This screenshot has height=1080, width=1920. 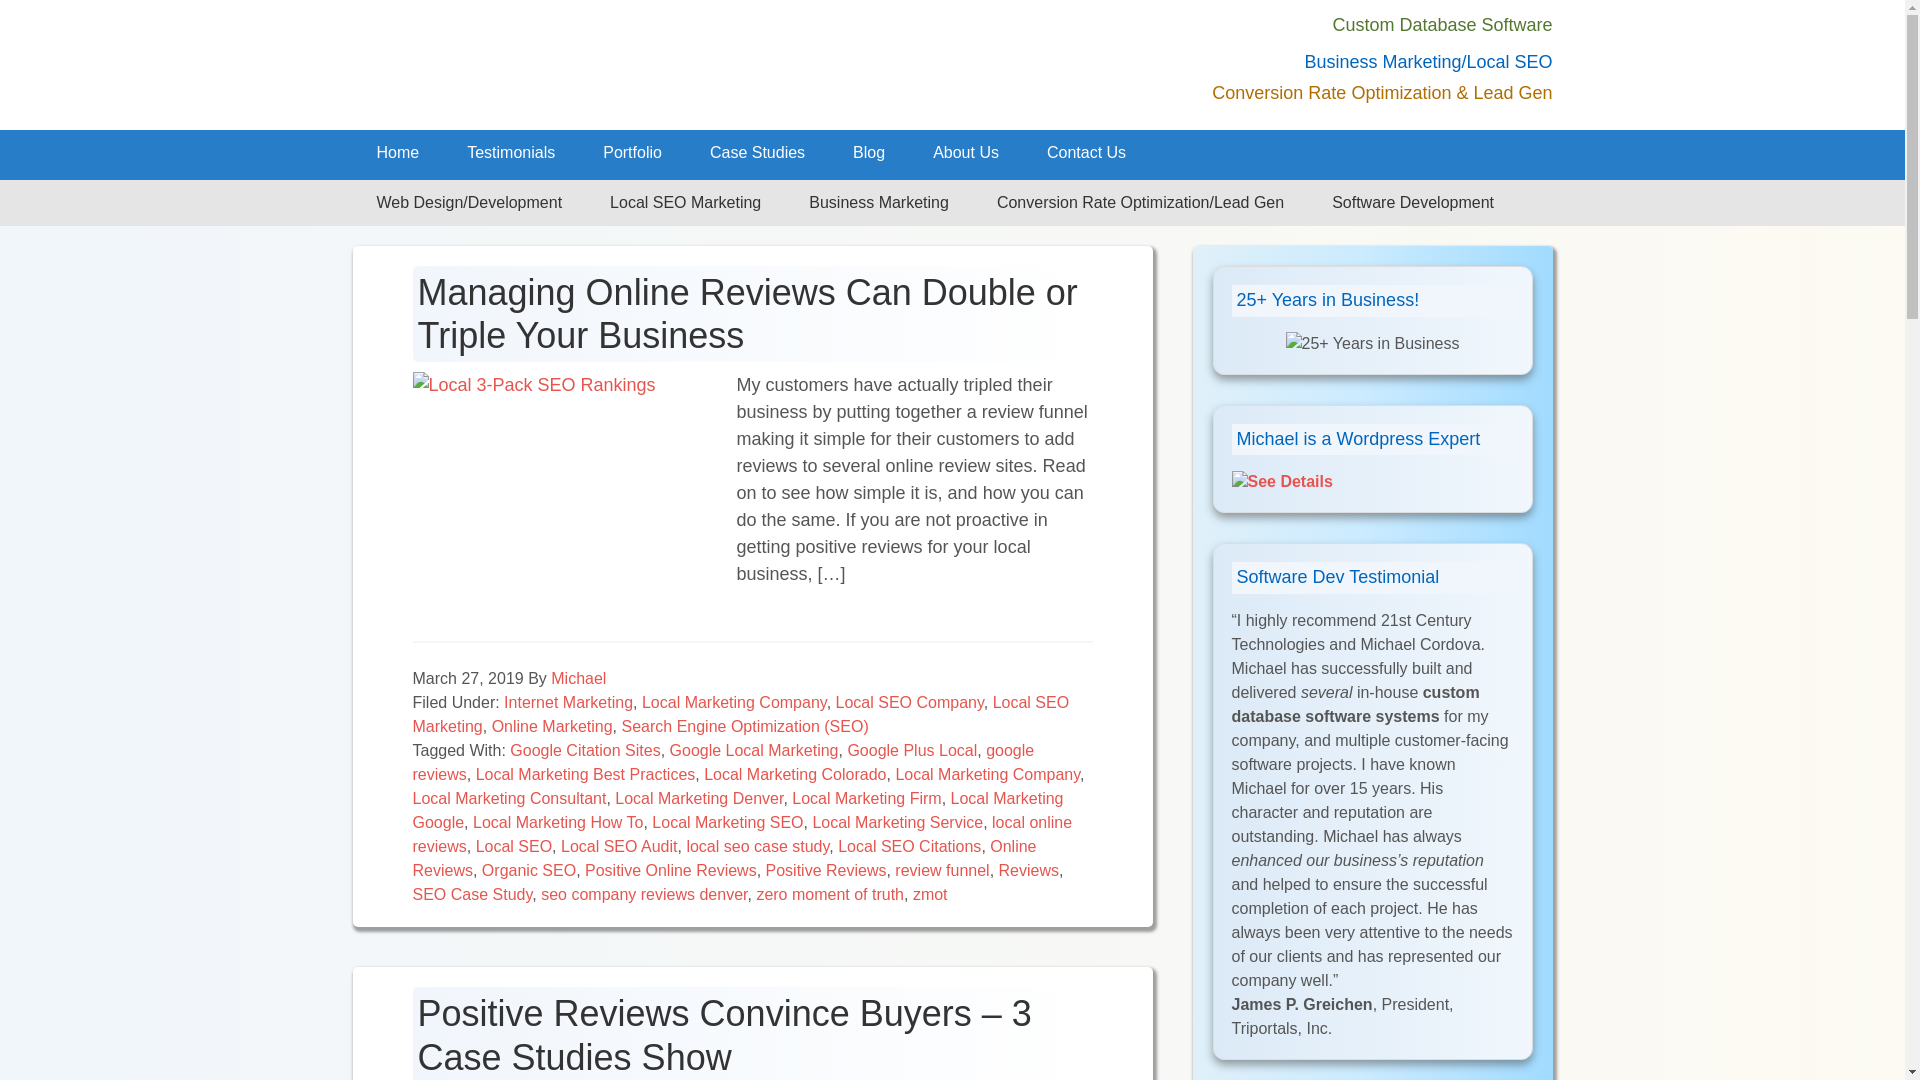 I want to click on review funnel, so click(x=942, y=870).